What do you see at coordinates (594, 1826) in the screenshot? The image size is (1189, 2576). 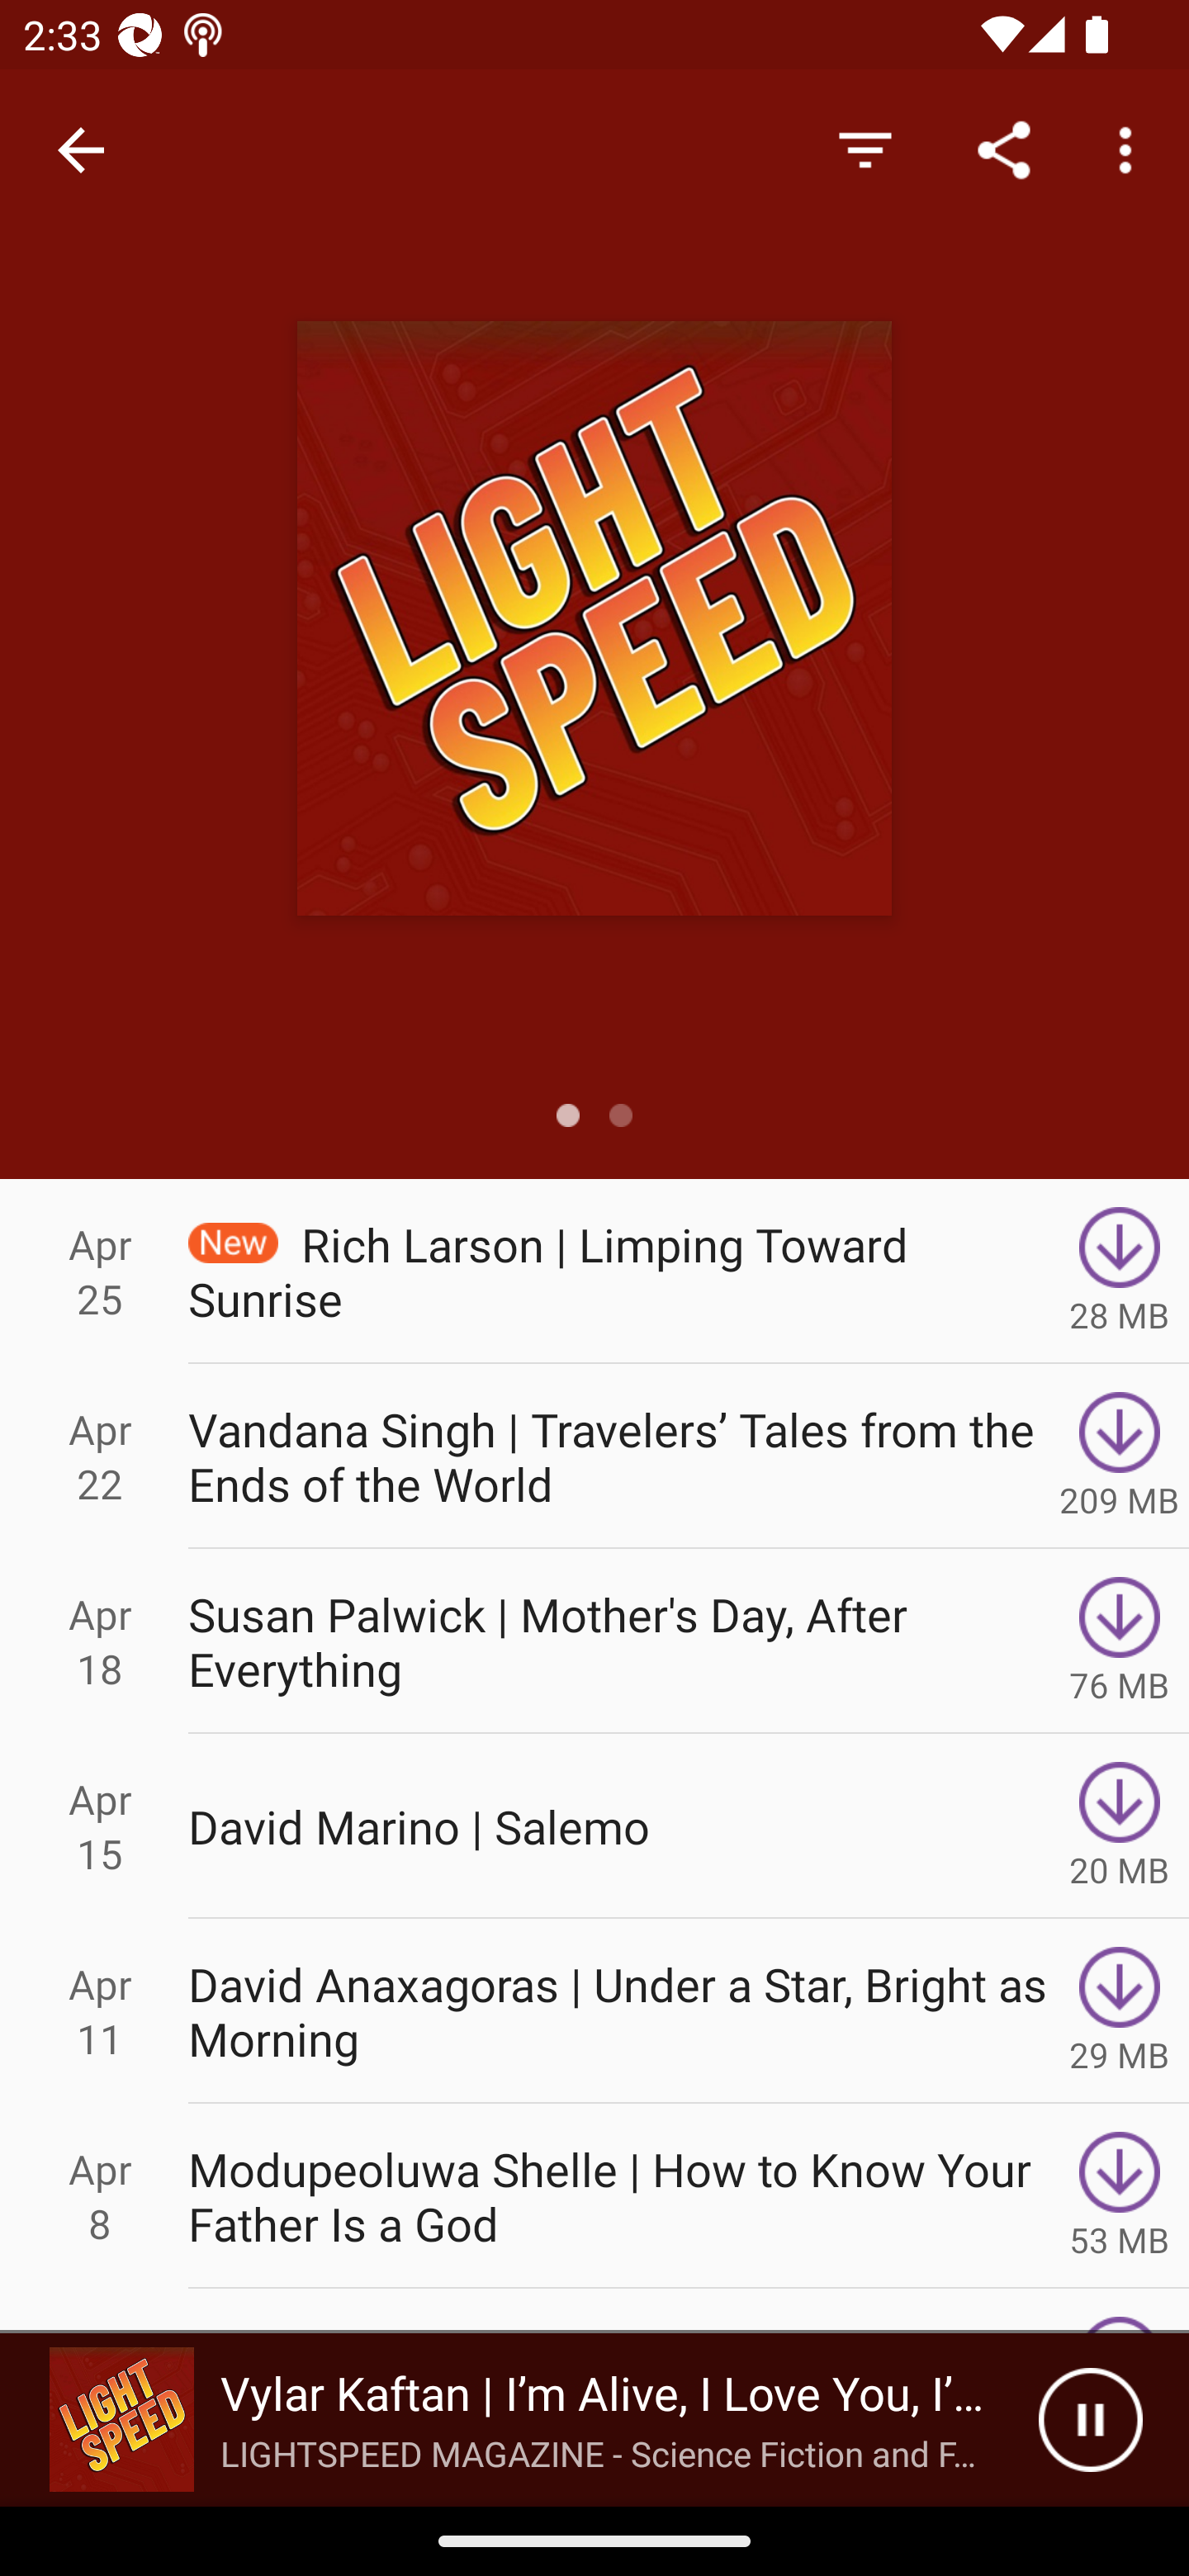 I see `Apr 15 David Marino | Salemo Download 20 MB` at bounding box center [594, 1826].